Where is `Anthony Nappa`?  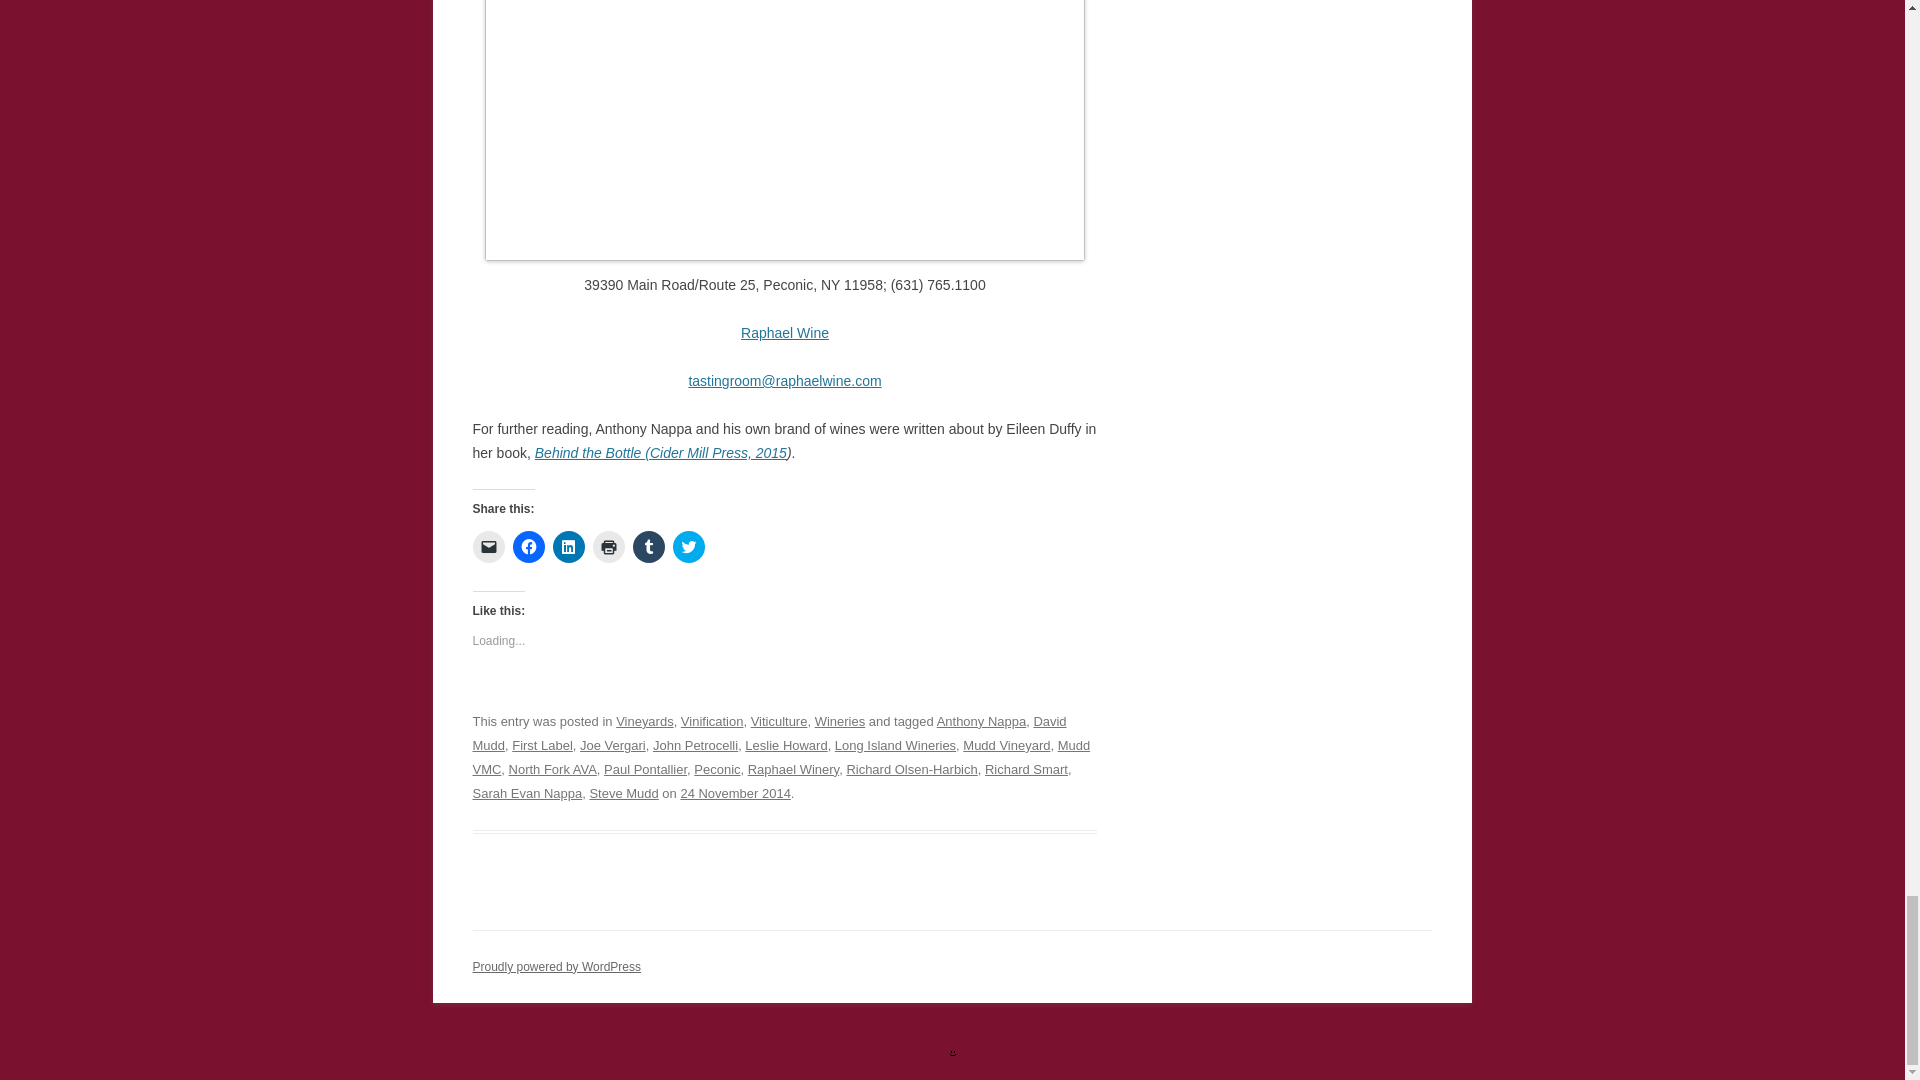 Anthony Nappa is located at coordinates (982, 721).